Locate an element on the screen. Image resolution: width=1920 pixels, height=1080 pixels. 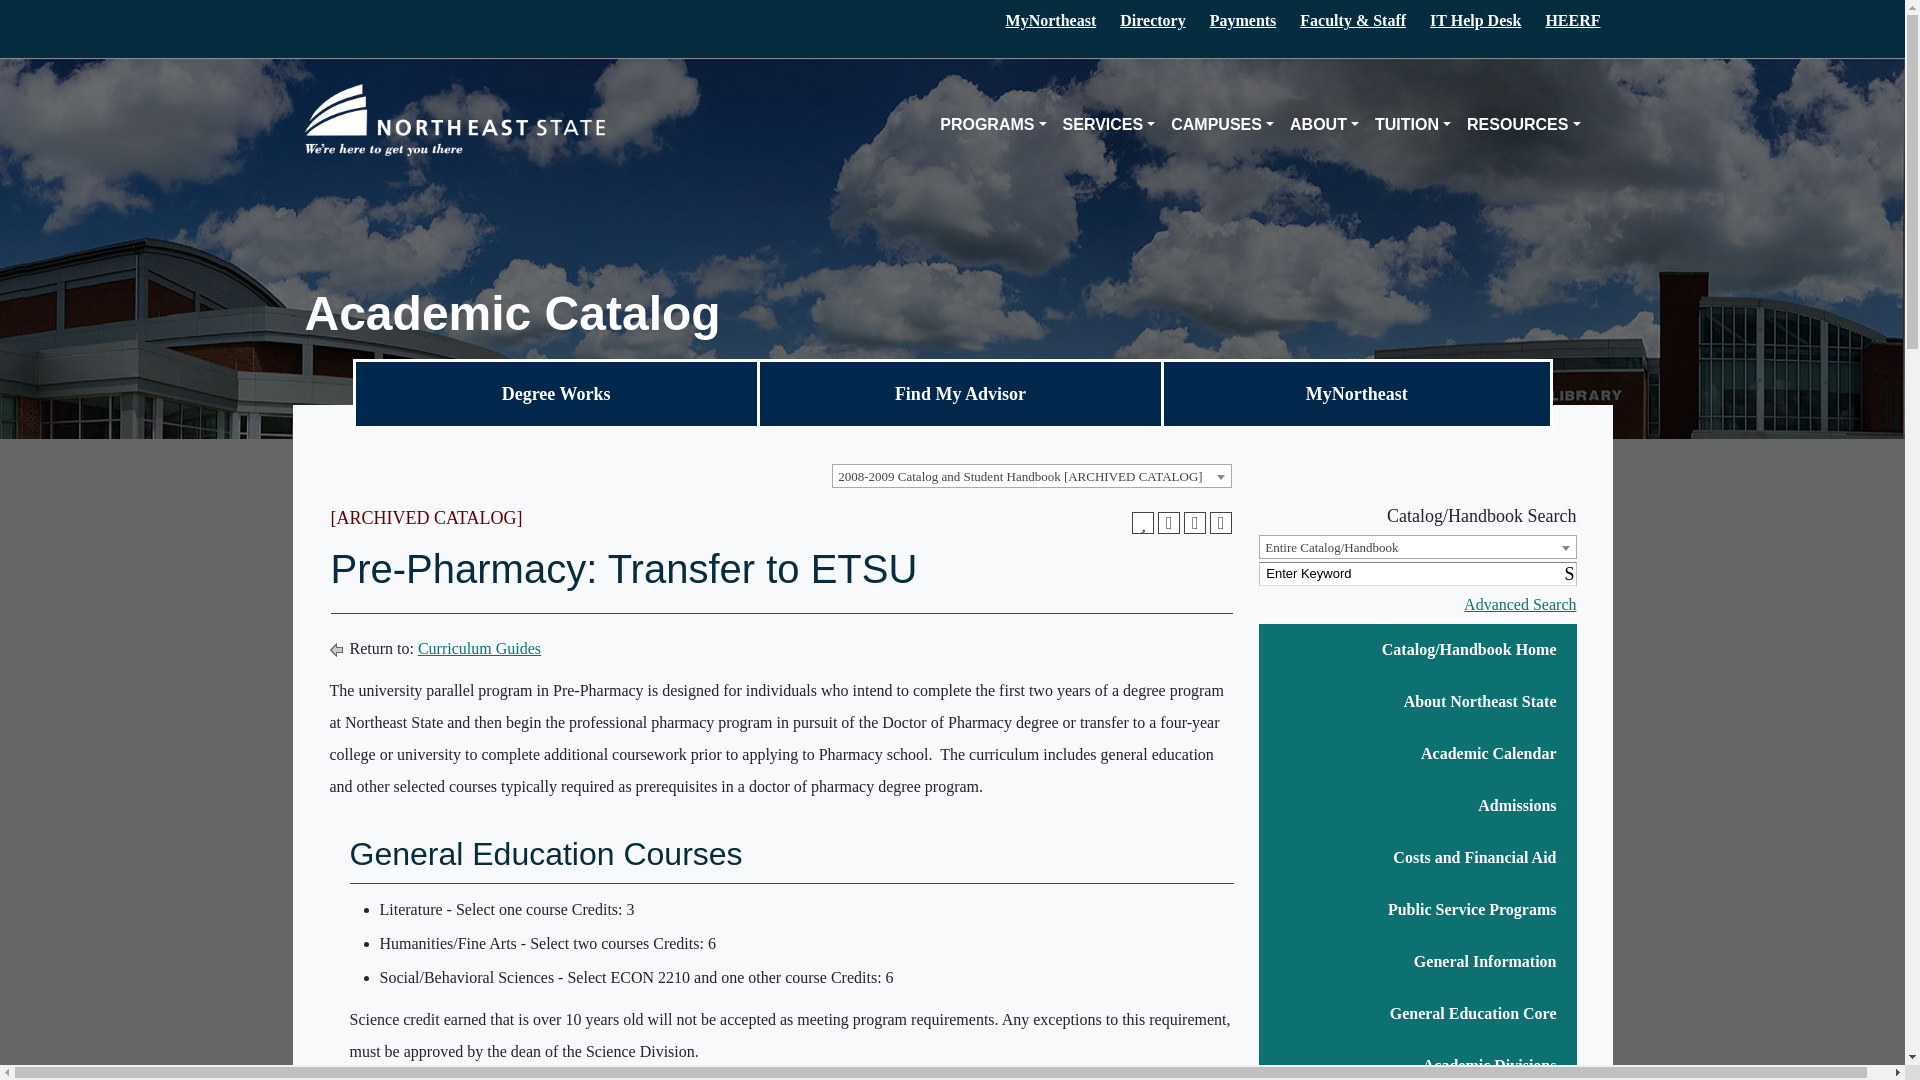
CAMPUSES is located at coordinates (1222, 125).